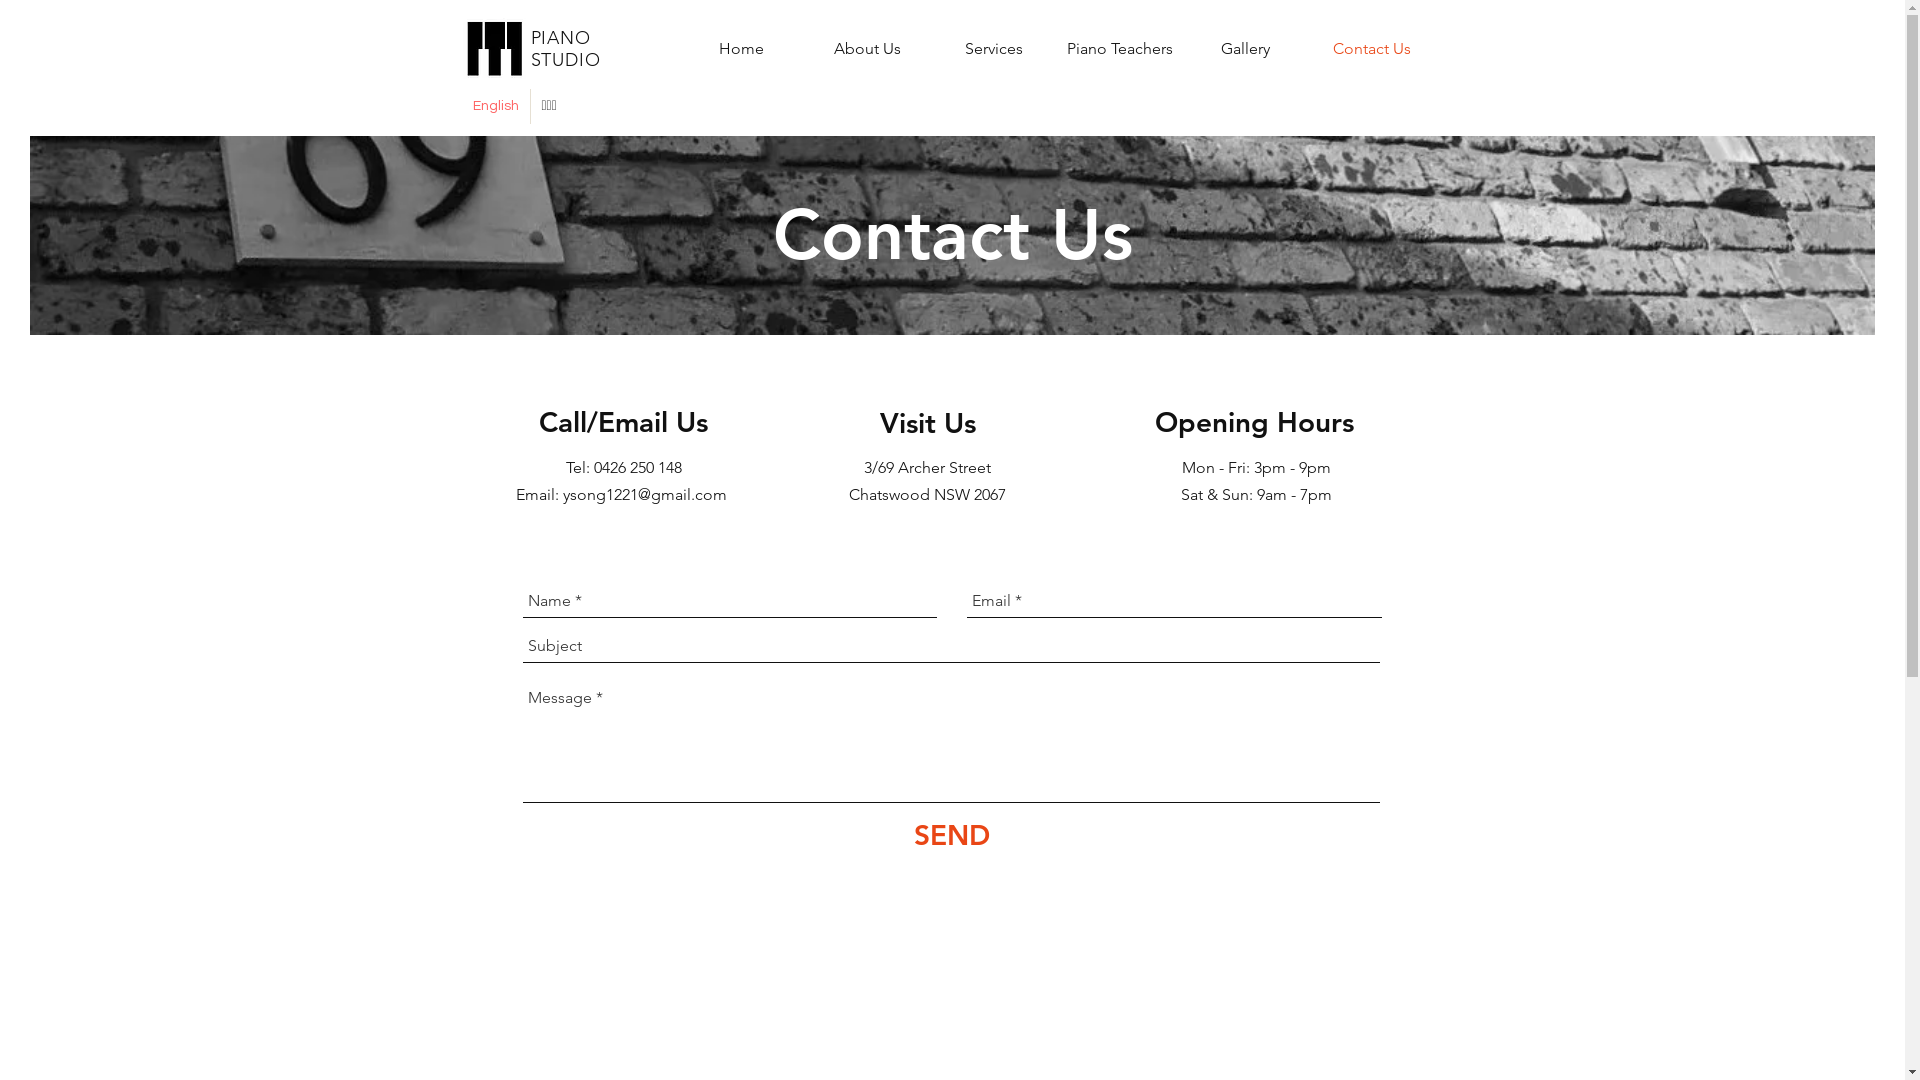  Describe the element at coordinates (624, 494) in the screenshot. I see `Email: ysong1221@gmail.com ` at that location.